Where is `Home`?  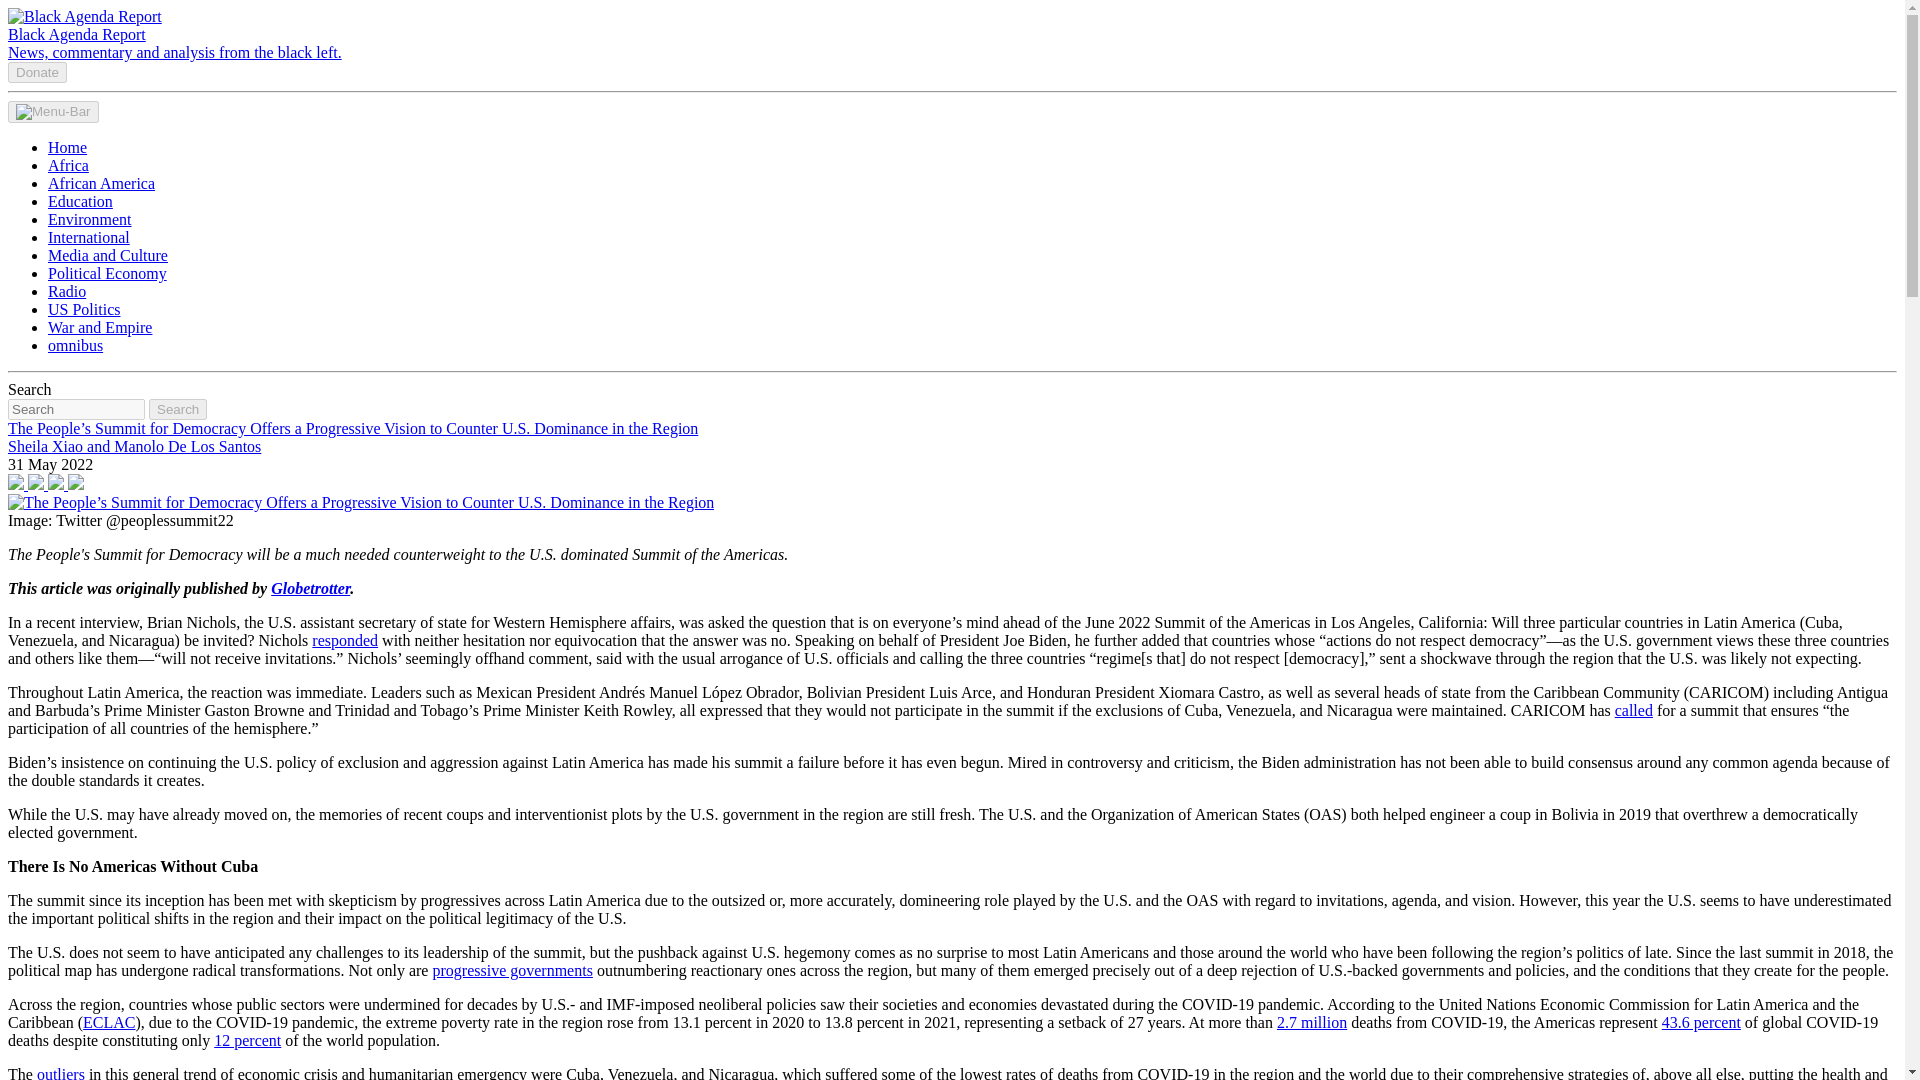
Home is located at coordinates (67, 147).